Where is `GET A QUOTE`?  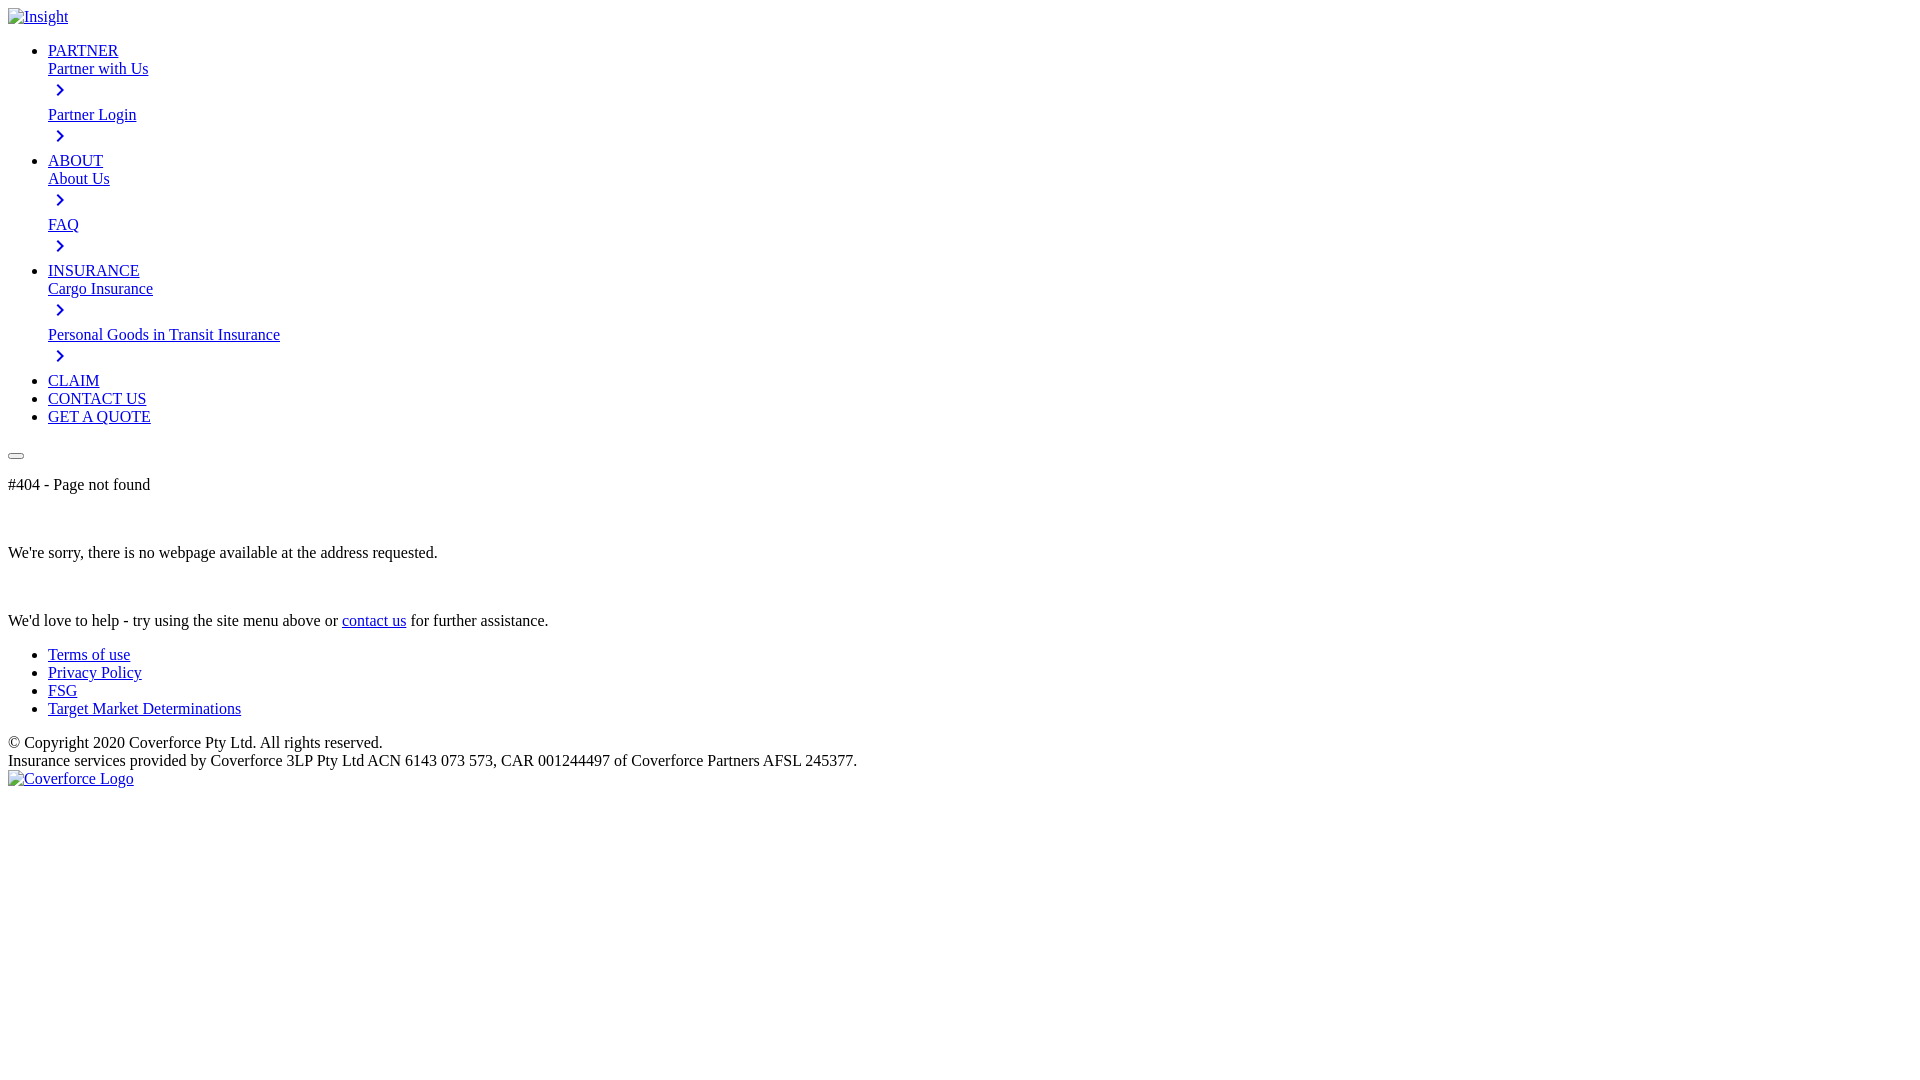 GET A QUOTE is located at coordinates (100, 416).